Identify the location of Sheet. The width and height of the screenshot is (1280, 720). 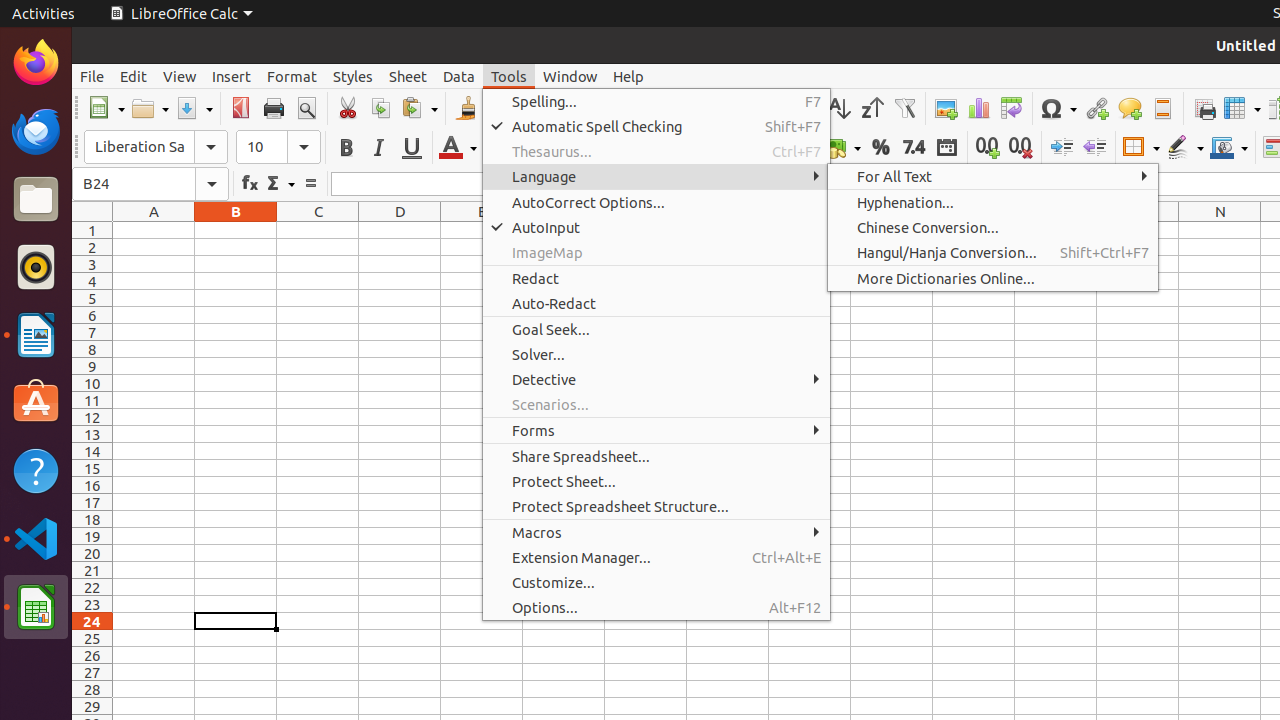
(408, 76).